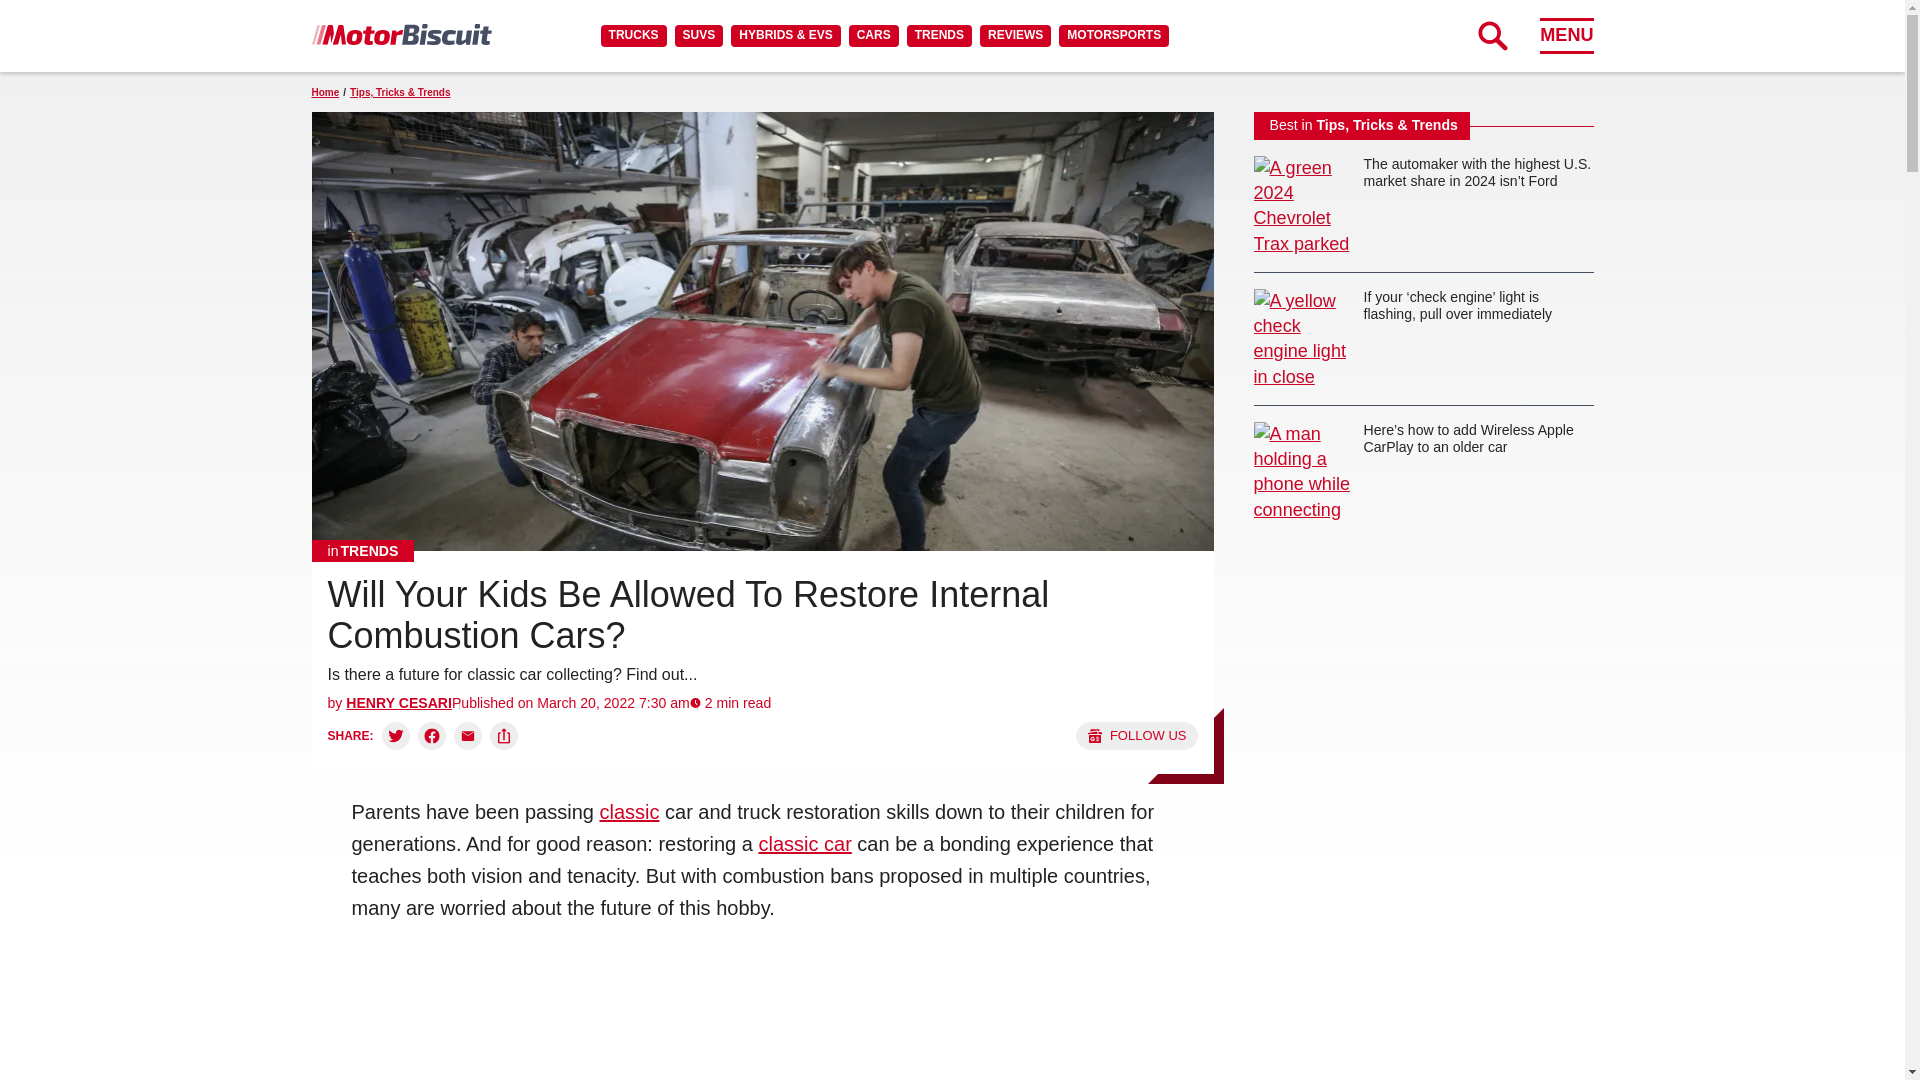 The width and height of the screenshot is (1920, 1080). I want to click on Trends, so click(362, 550).